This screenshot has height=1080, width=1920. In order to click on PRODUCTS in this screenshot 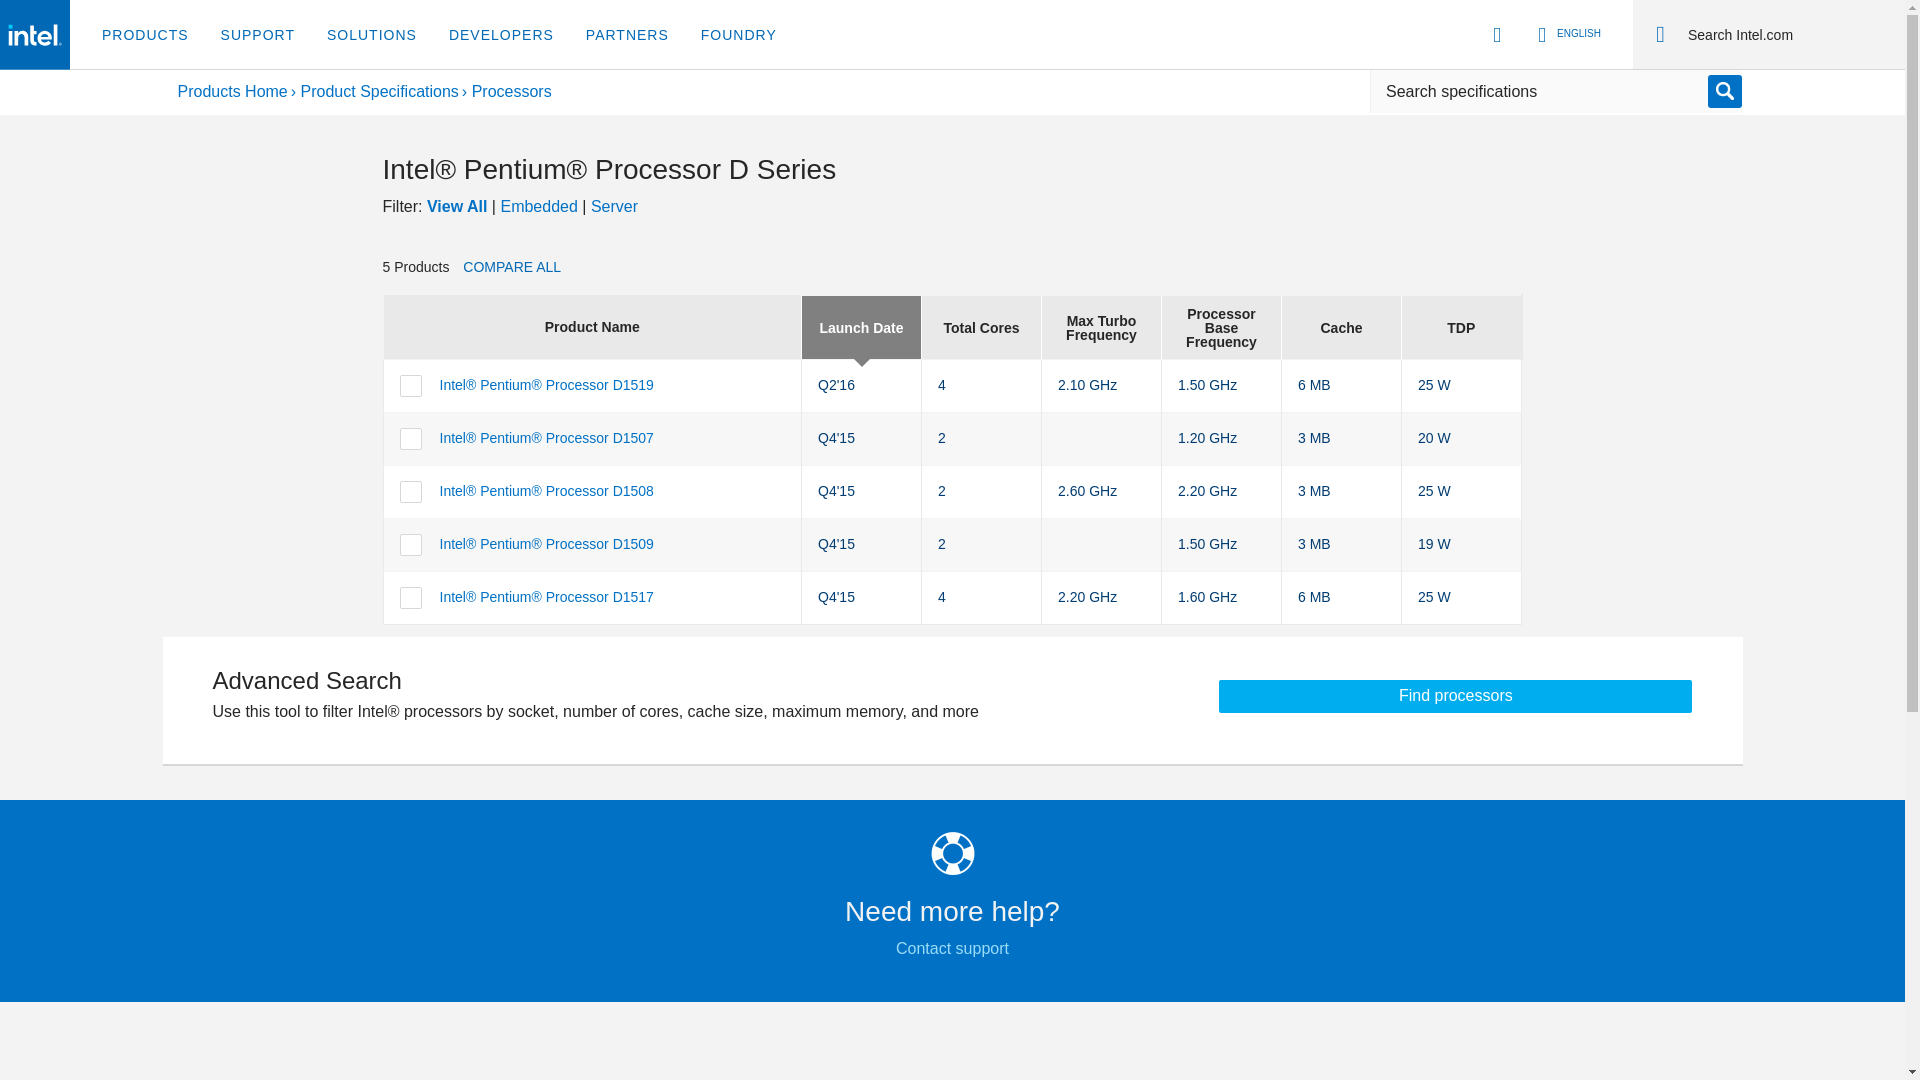, I will do `click(146, 35)`.